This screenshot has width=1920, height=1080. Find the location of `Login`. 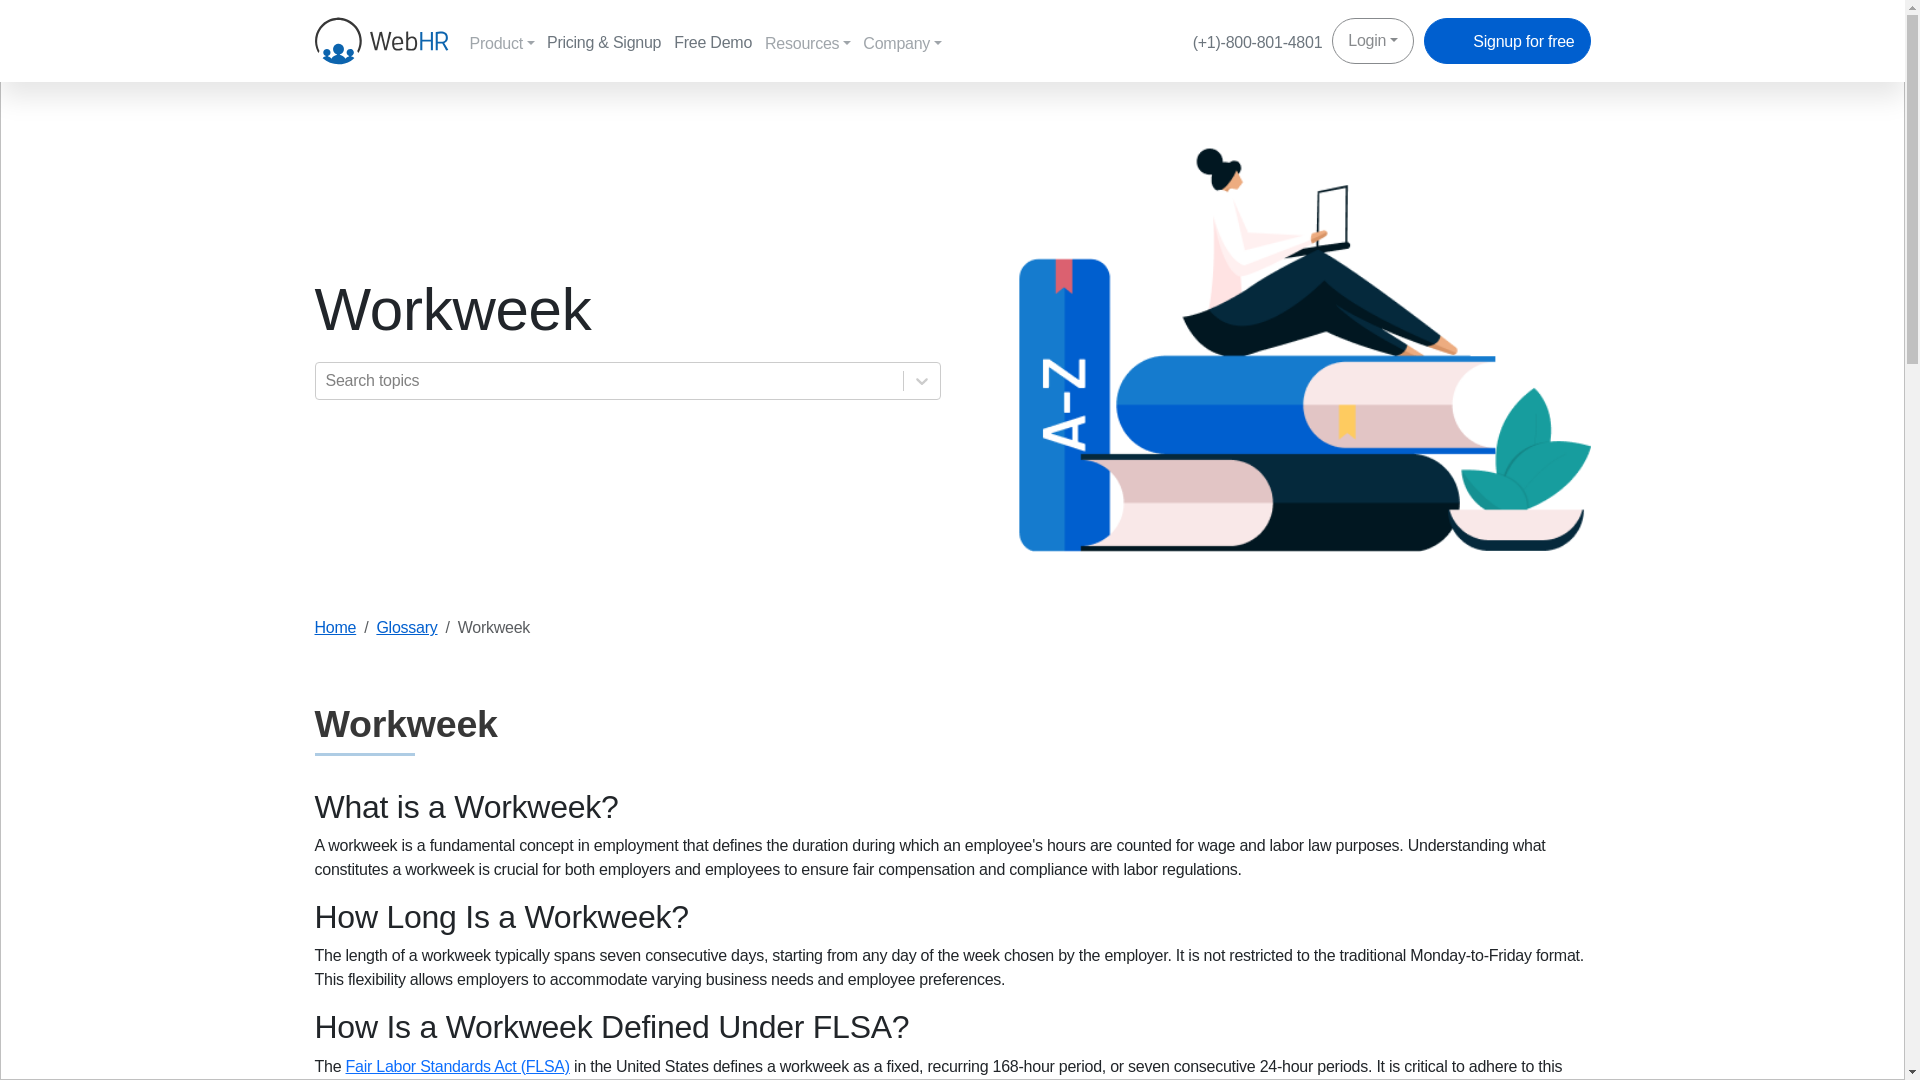

Login is located at coordinates (1372, 40).